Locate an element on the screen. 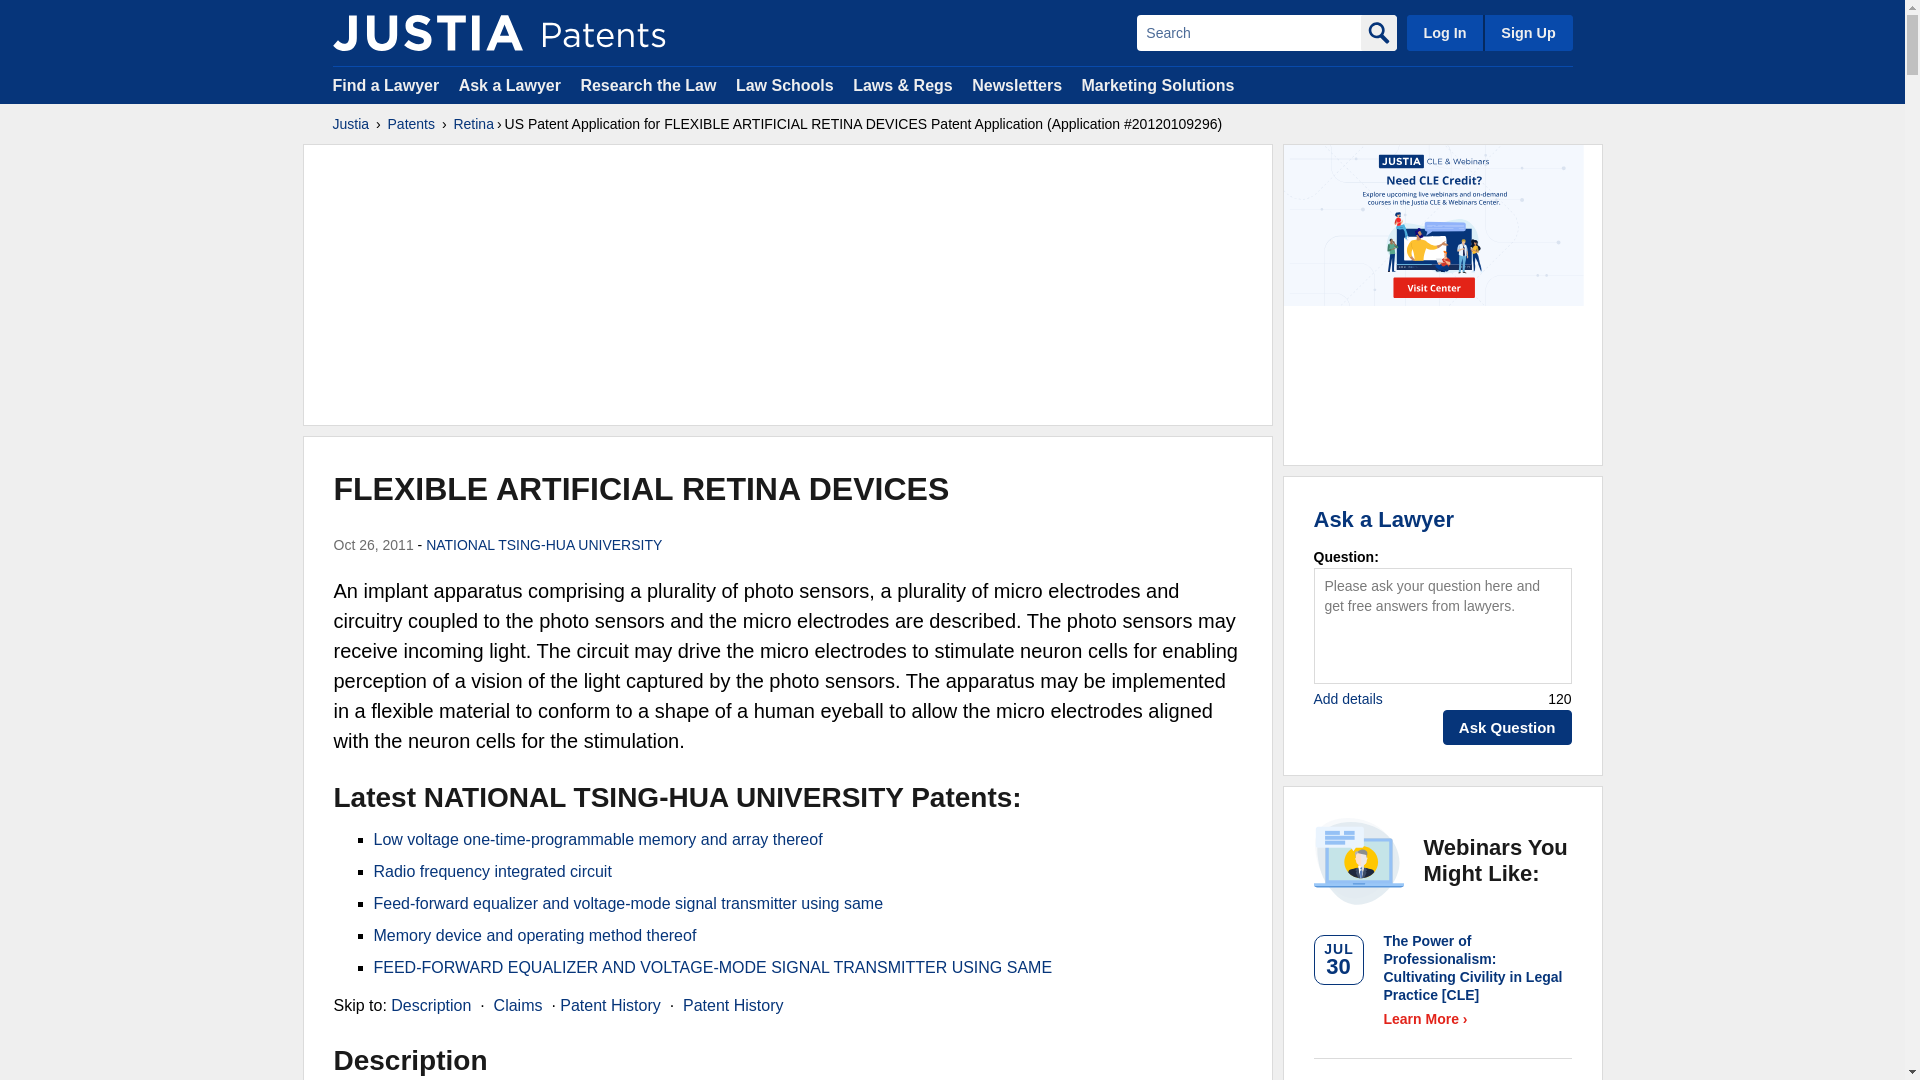 This screenshot has width=1920, height=1080. Claims is located at coordinates (518, 1005).